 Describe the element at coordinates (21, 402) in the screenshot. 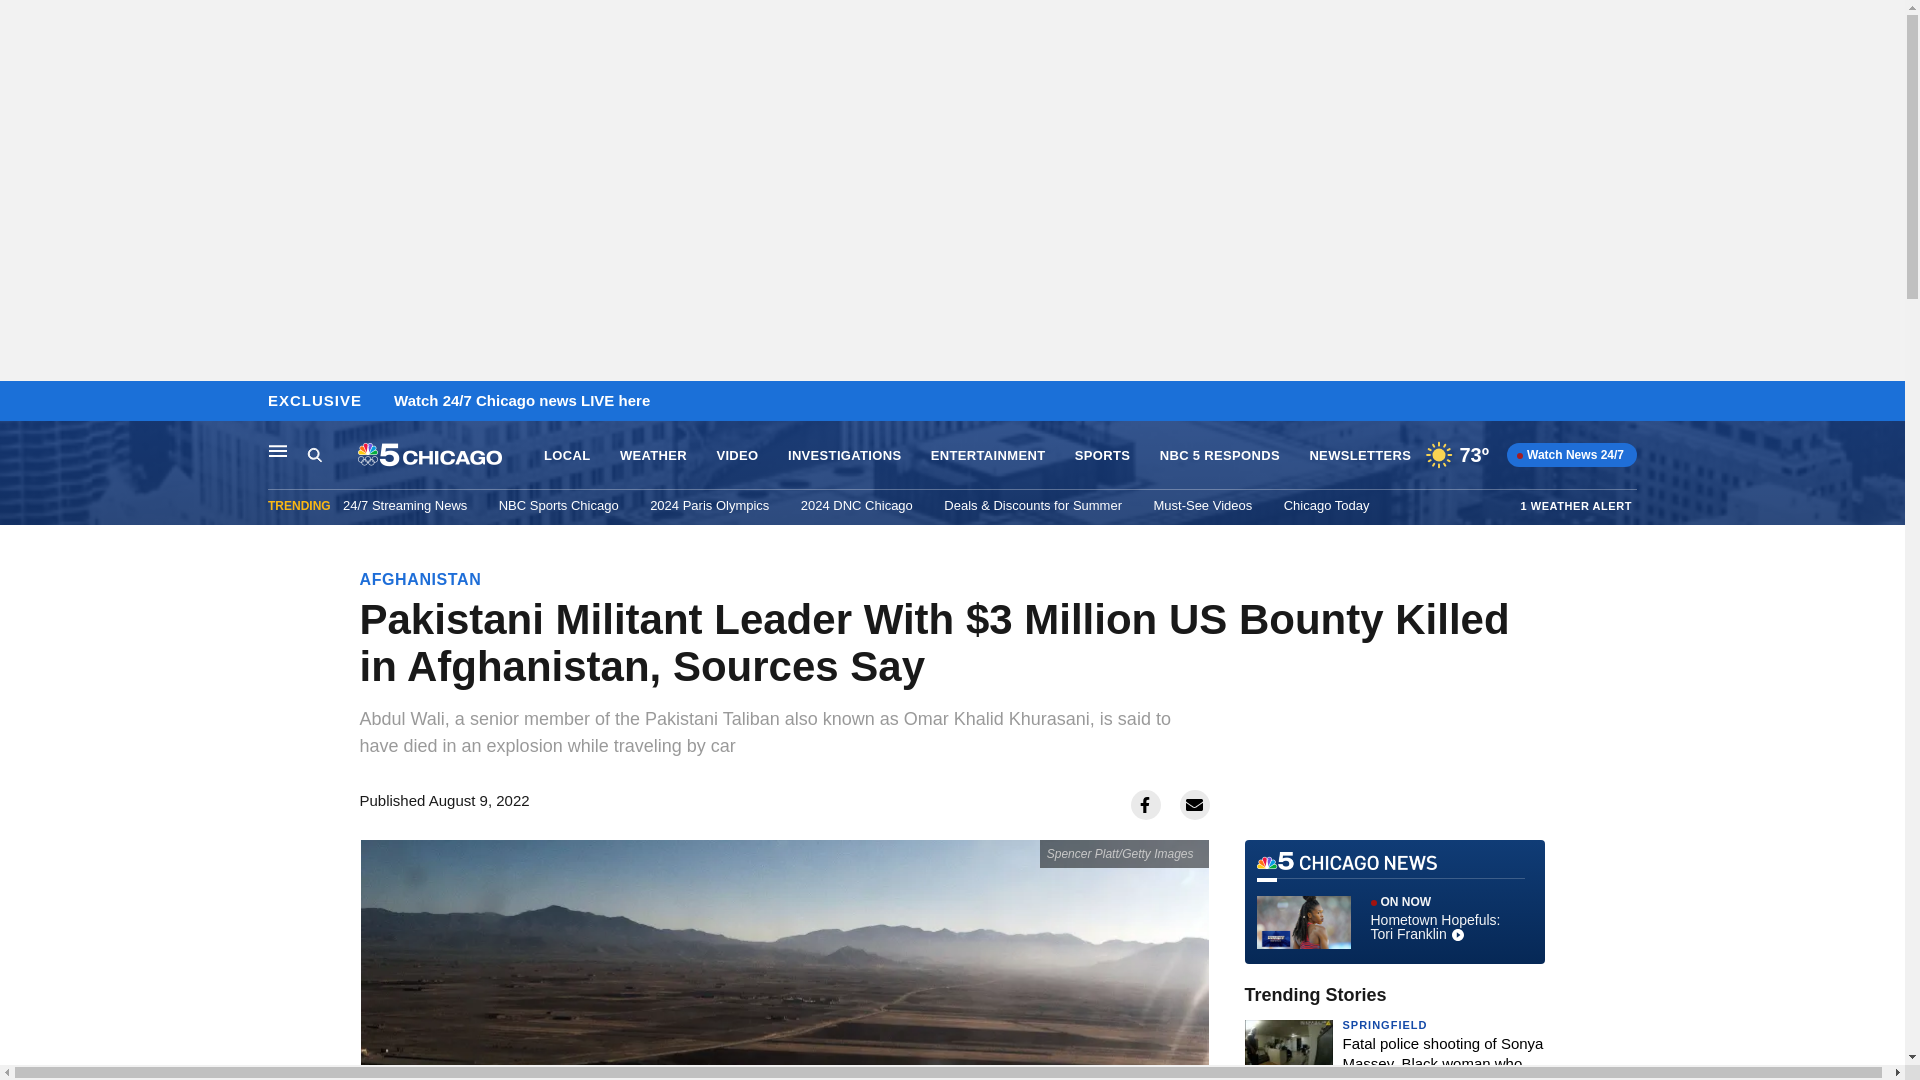

I see `Skip to content` at that location.